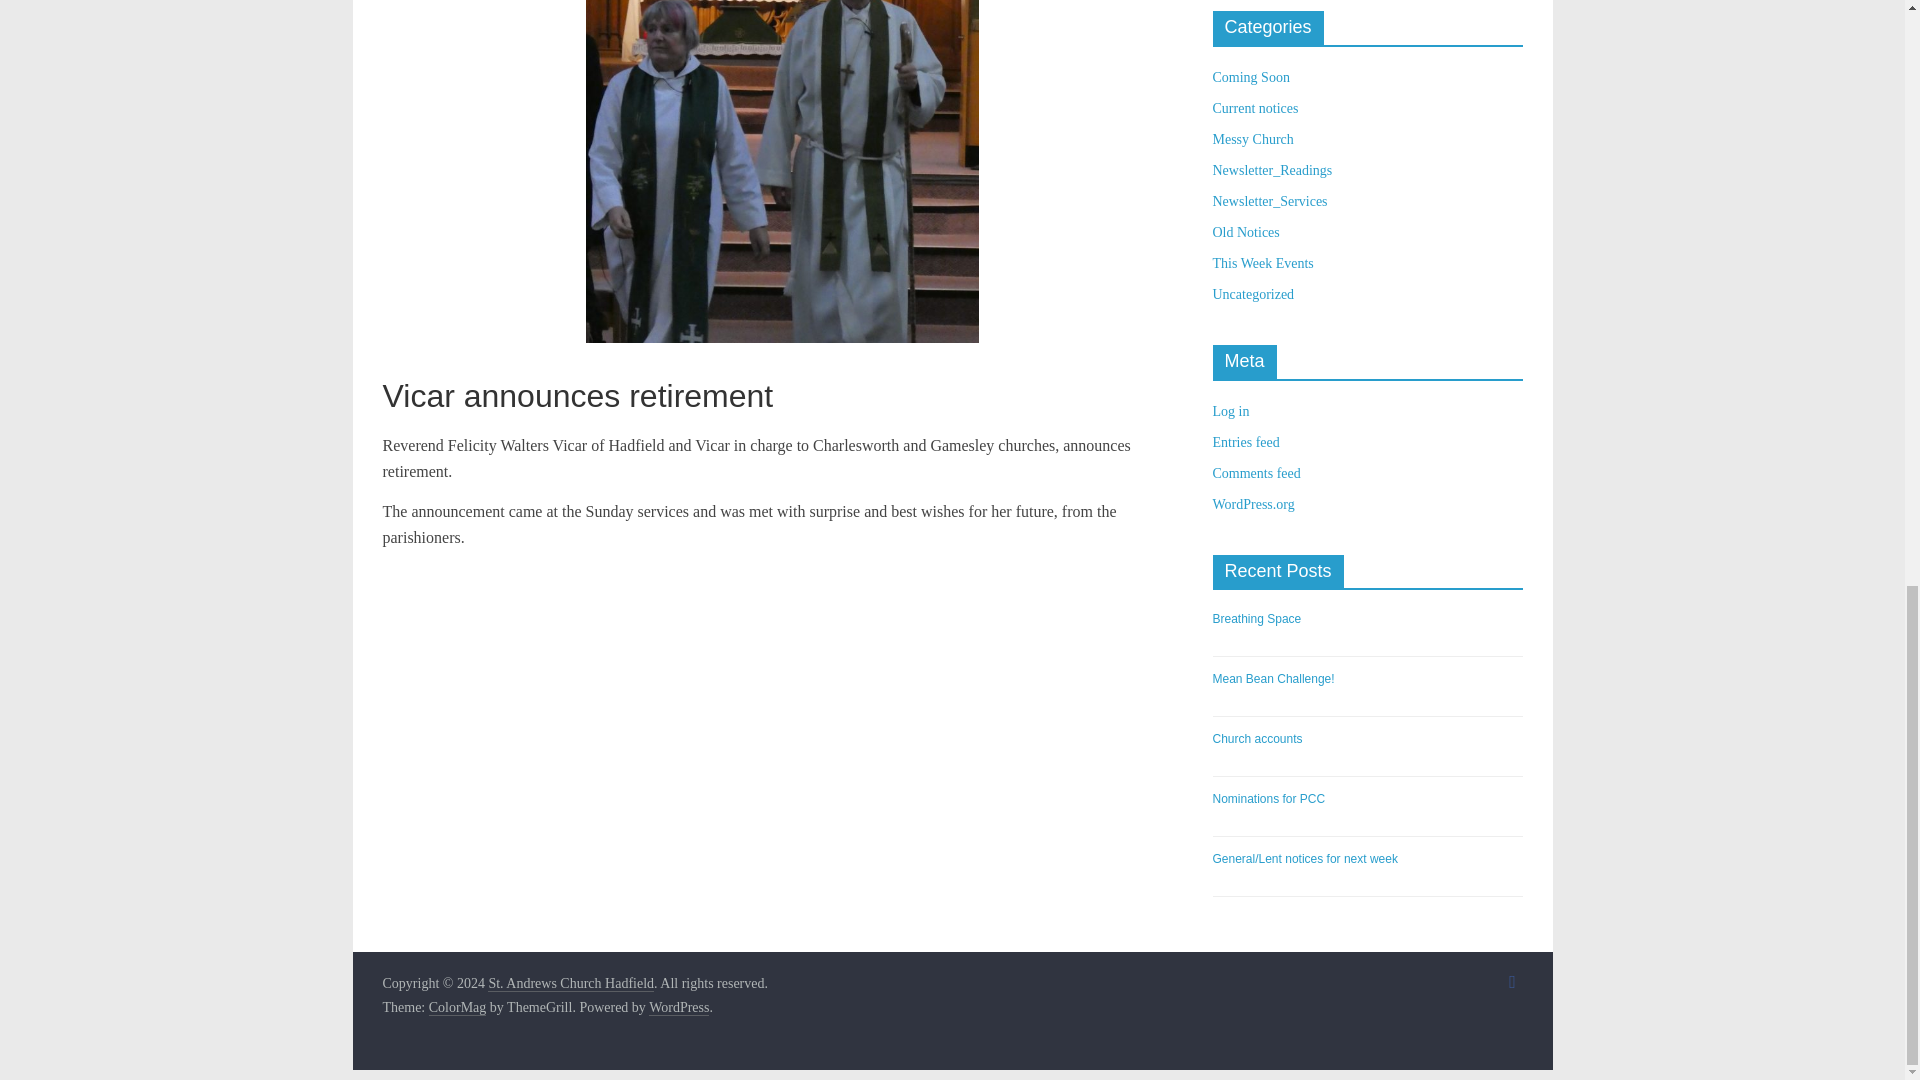  Describe the element at coordinates (1252, 294) in the screenshot. I see `Uncategorized` at that location.